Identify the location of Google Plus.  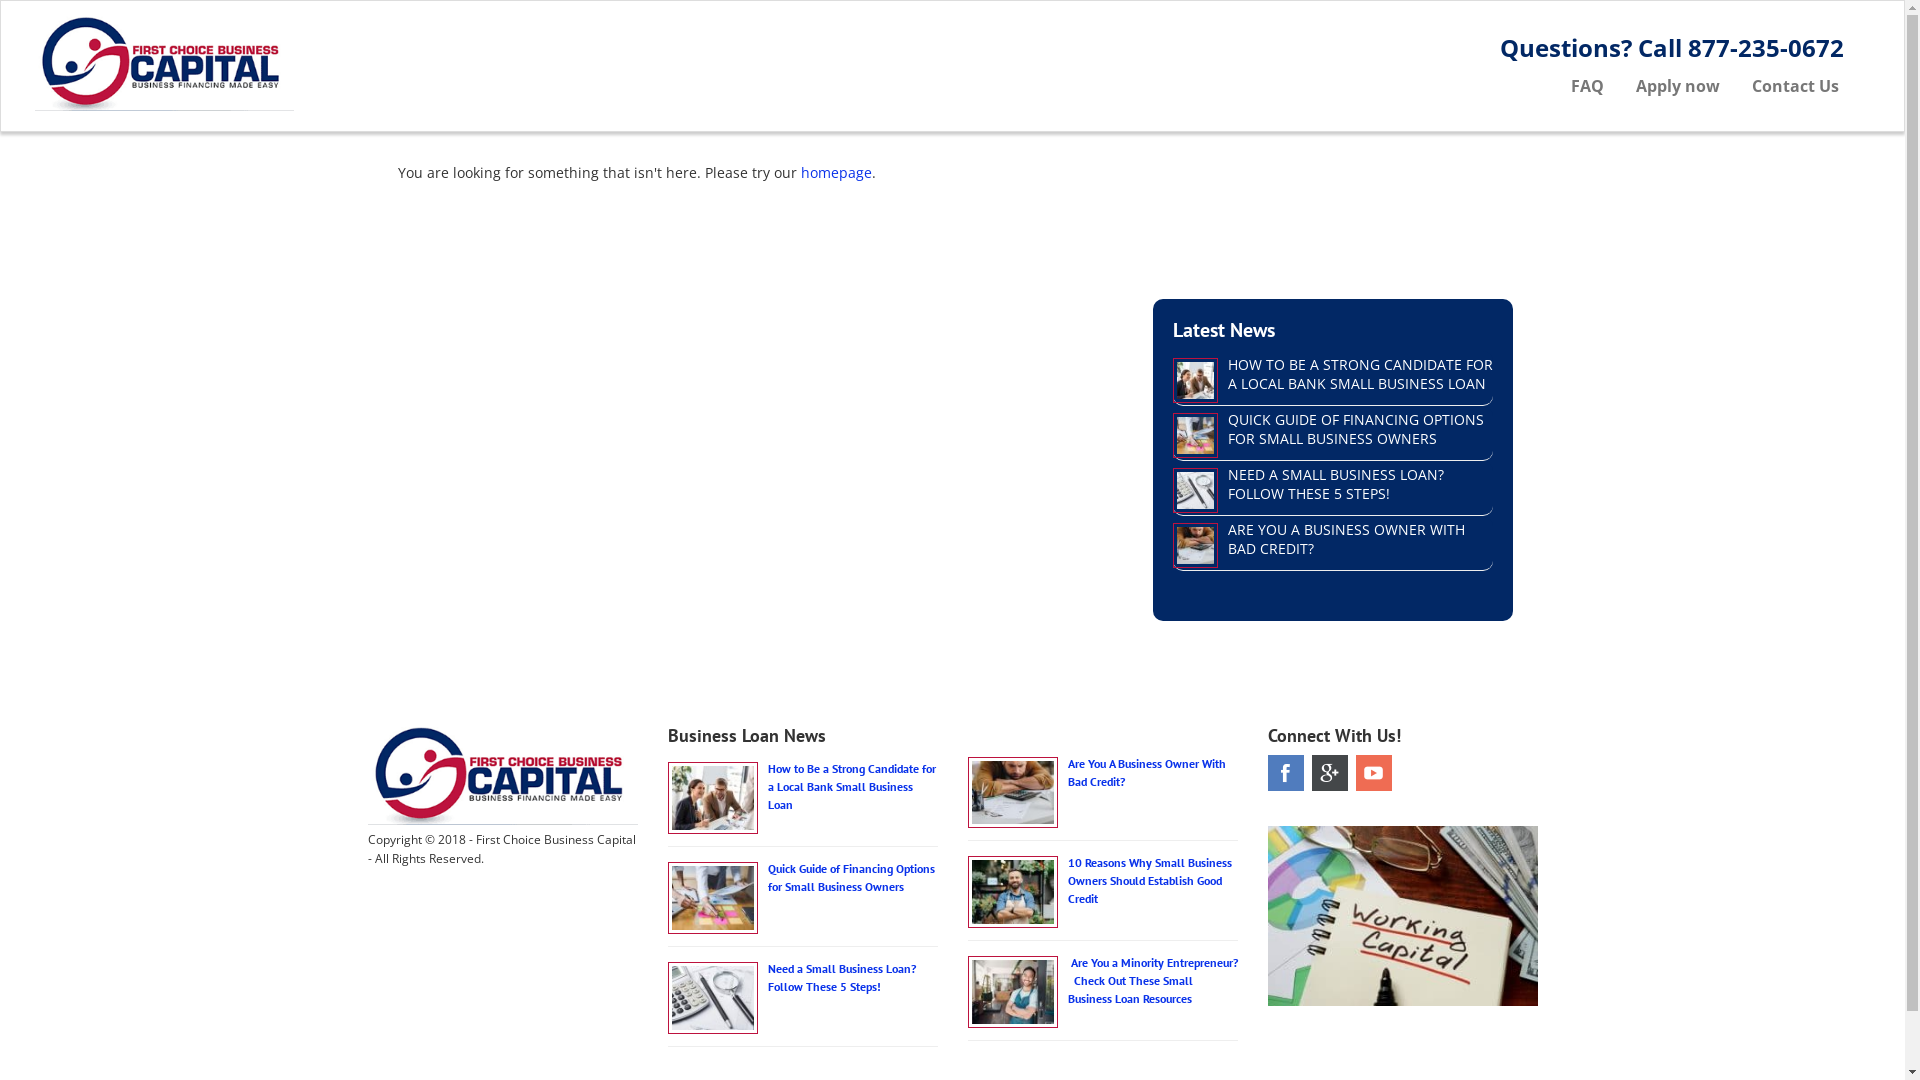
(1330, 773).